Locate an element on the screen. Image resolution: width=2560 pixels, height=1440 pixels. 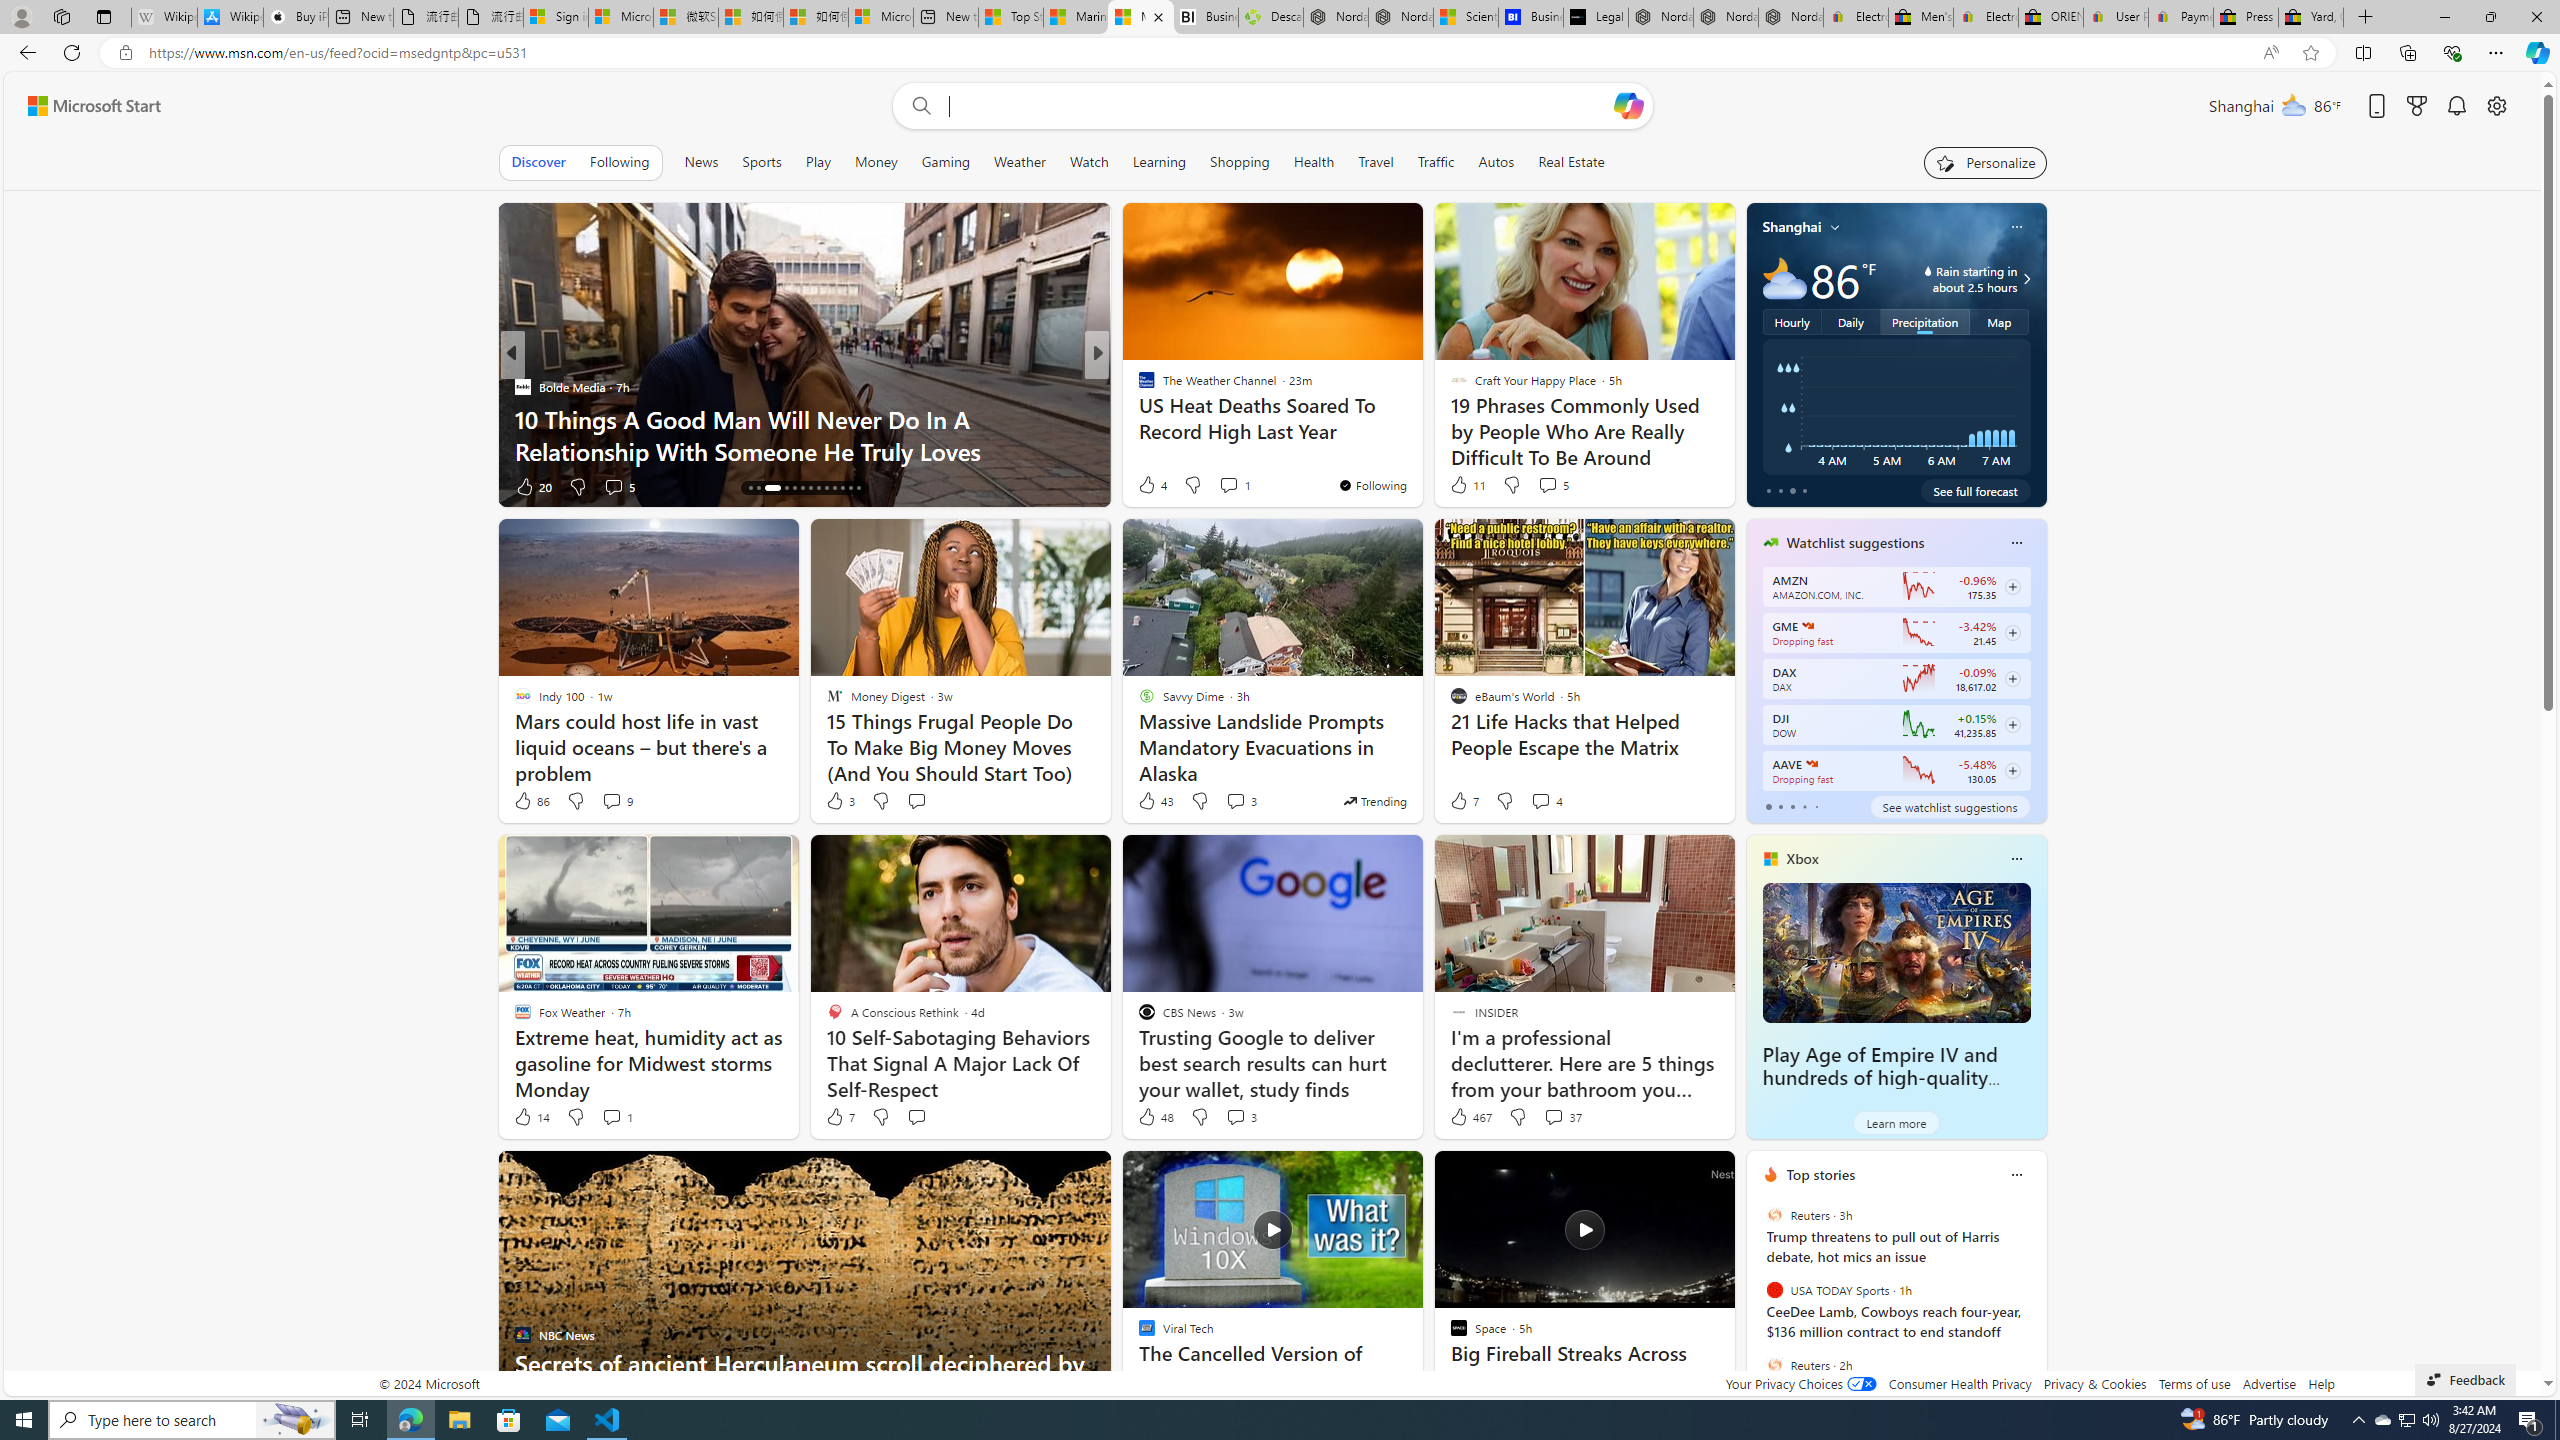
Help is located at coordinates (2322, 1384).